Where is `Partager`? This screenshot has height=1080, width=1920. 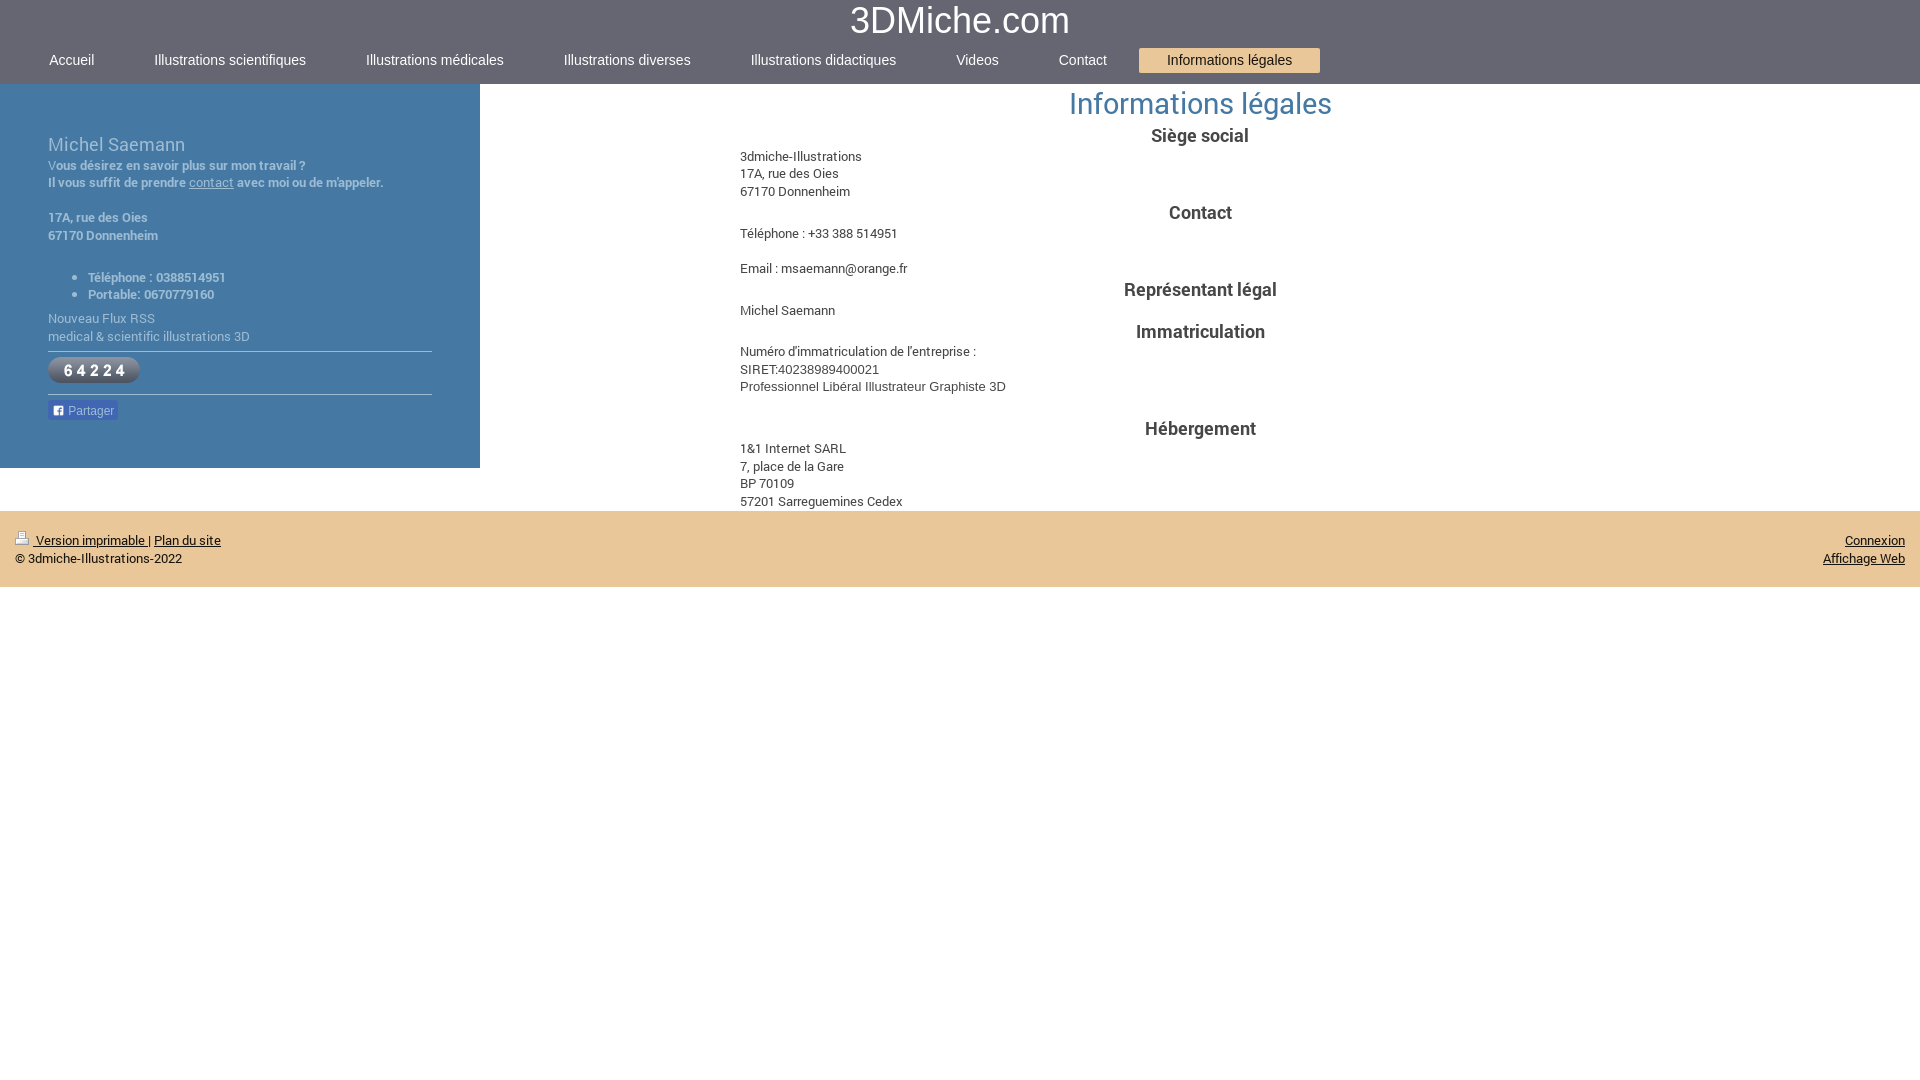 Partager is located at coordinates (83, 410).